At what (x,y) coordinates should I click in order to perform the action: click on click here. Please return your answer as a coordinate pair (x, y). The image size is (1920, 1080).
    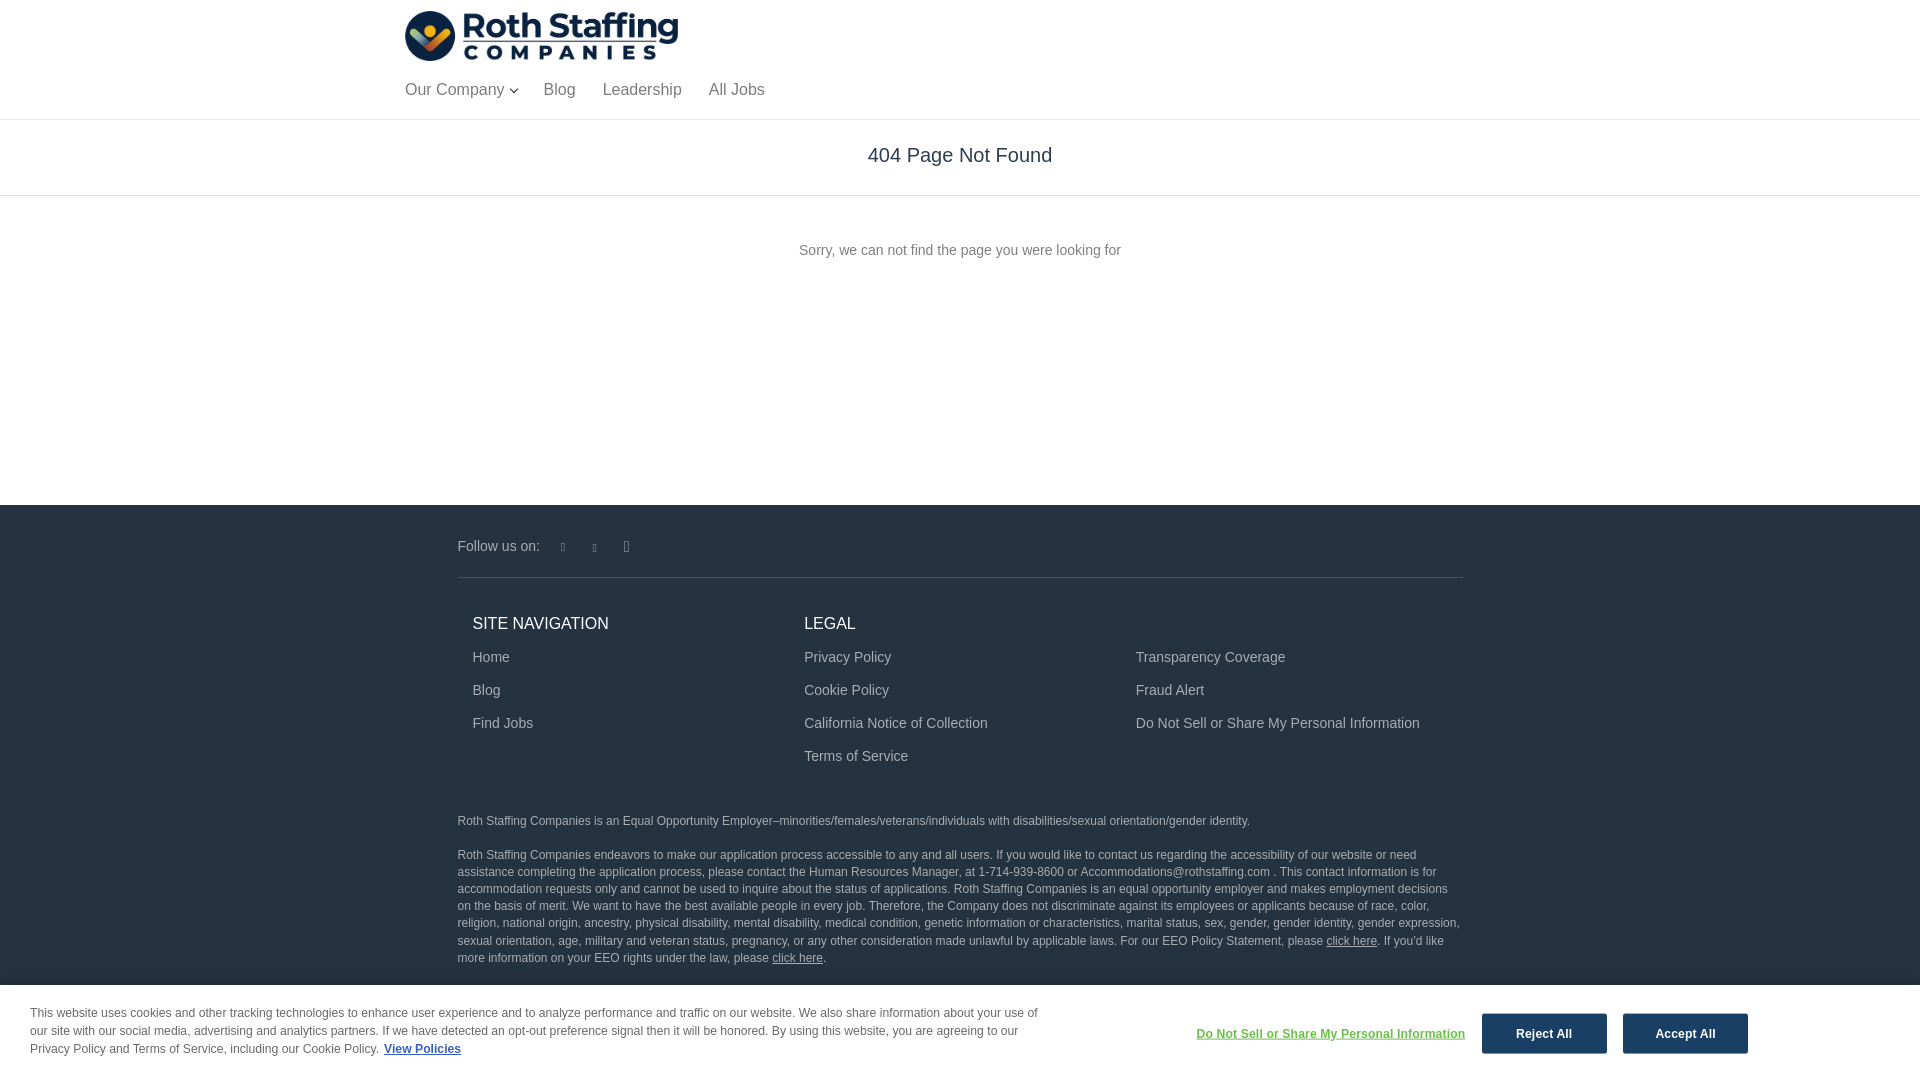
    Looking at the image, I should click on (1351, 941).